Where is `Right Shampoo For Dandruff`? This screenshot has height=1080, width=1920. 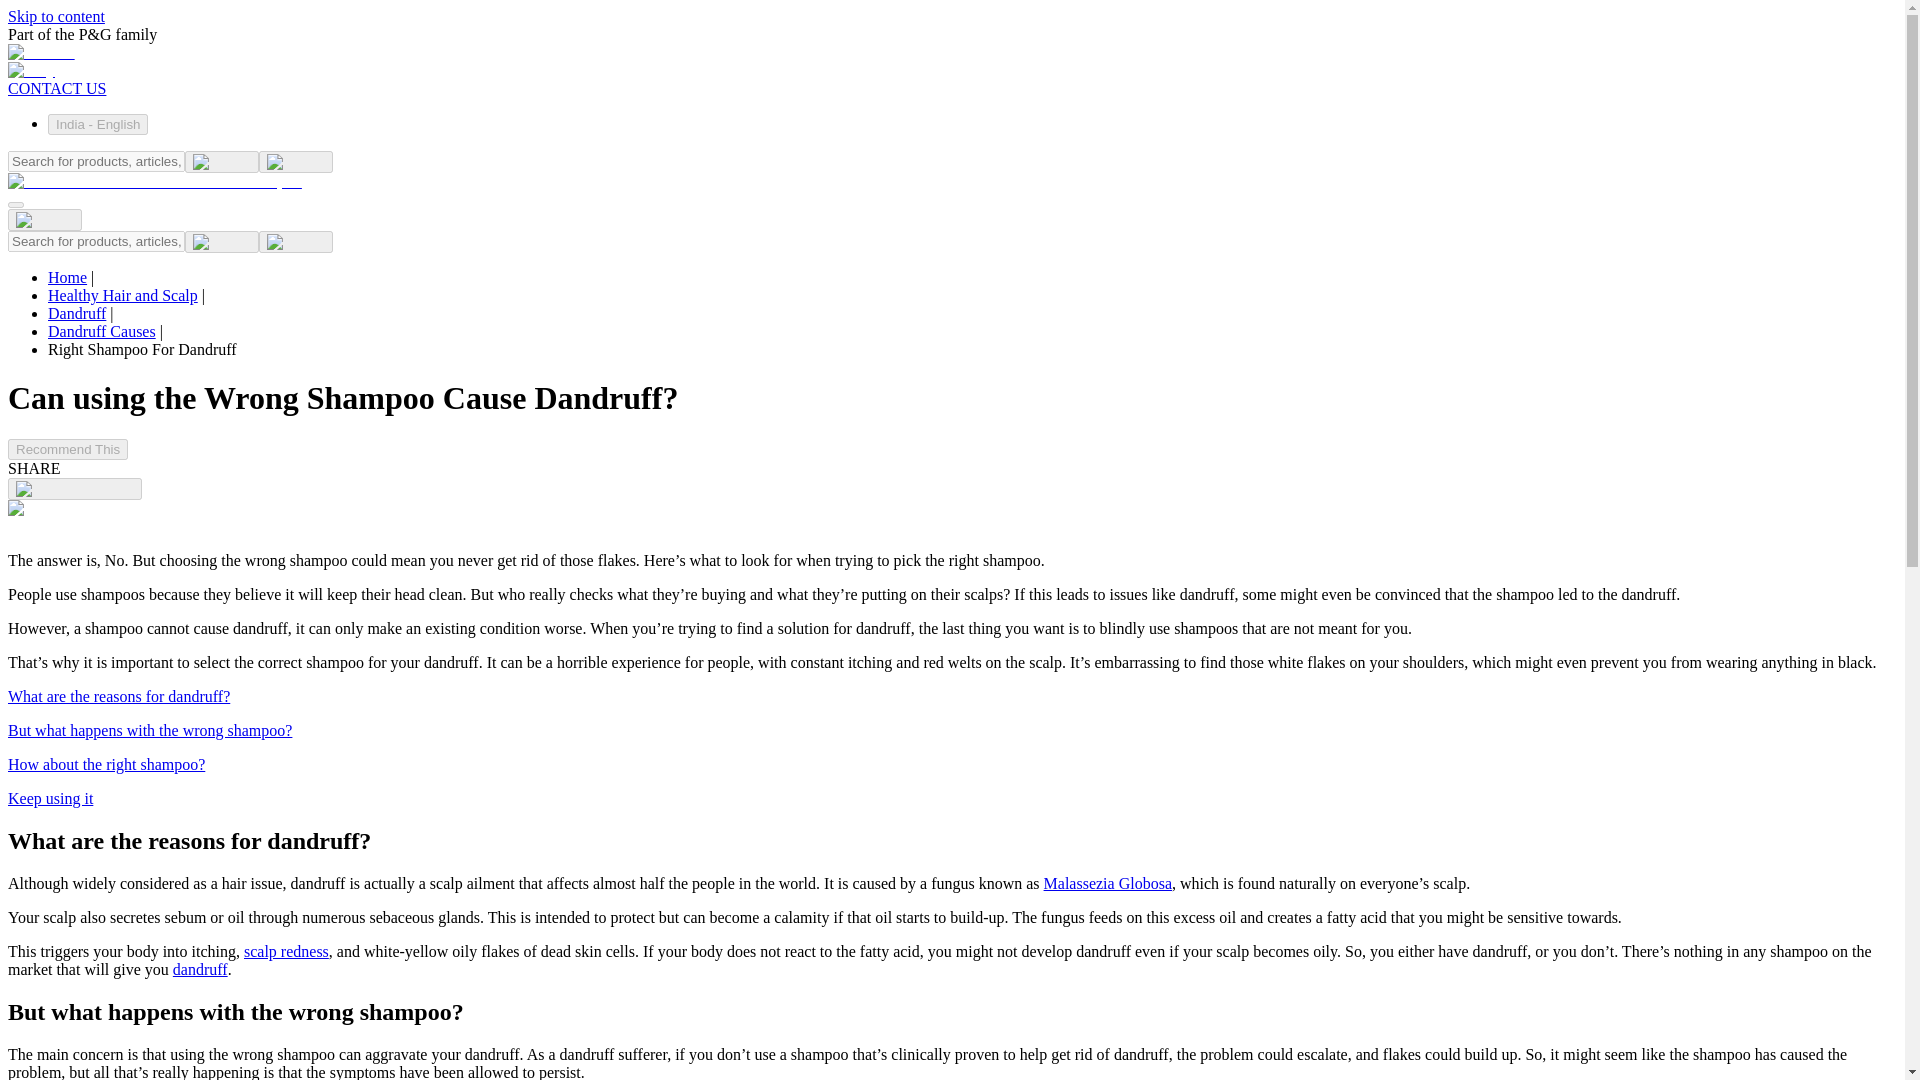 Right Shampoo For Dandruff is located at coordinates (142, 349).